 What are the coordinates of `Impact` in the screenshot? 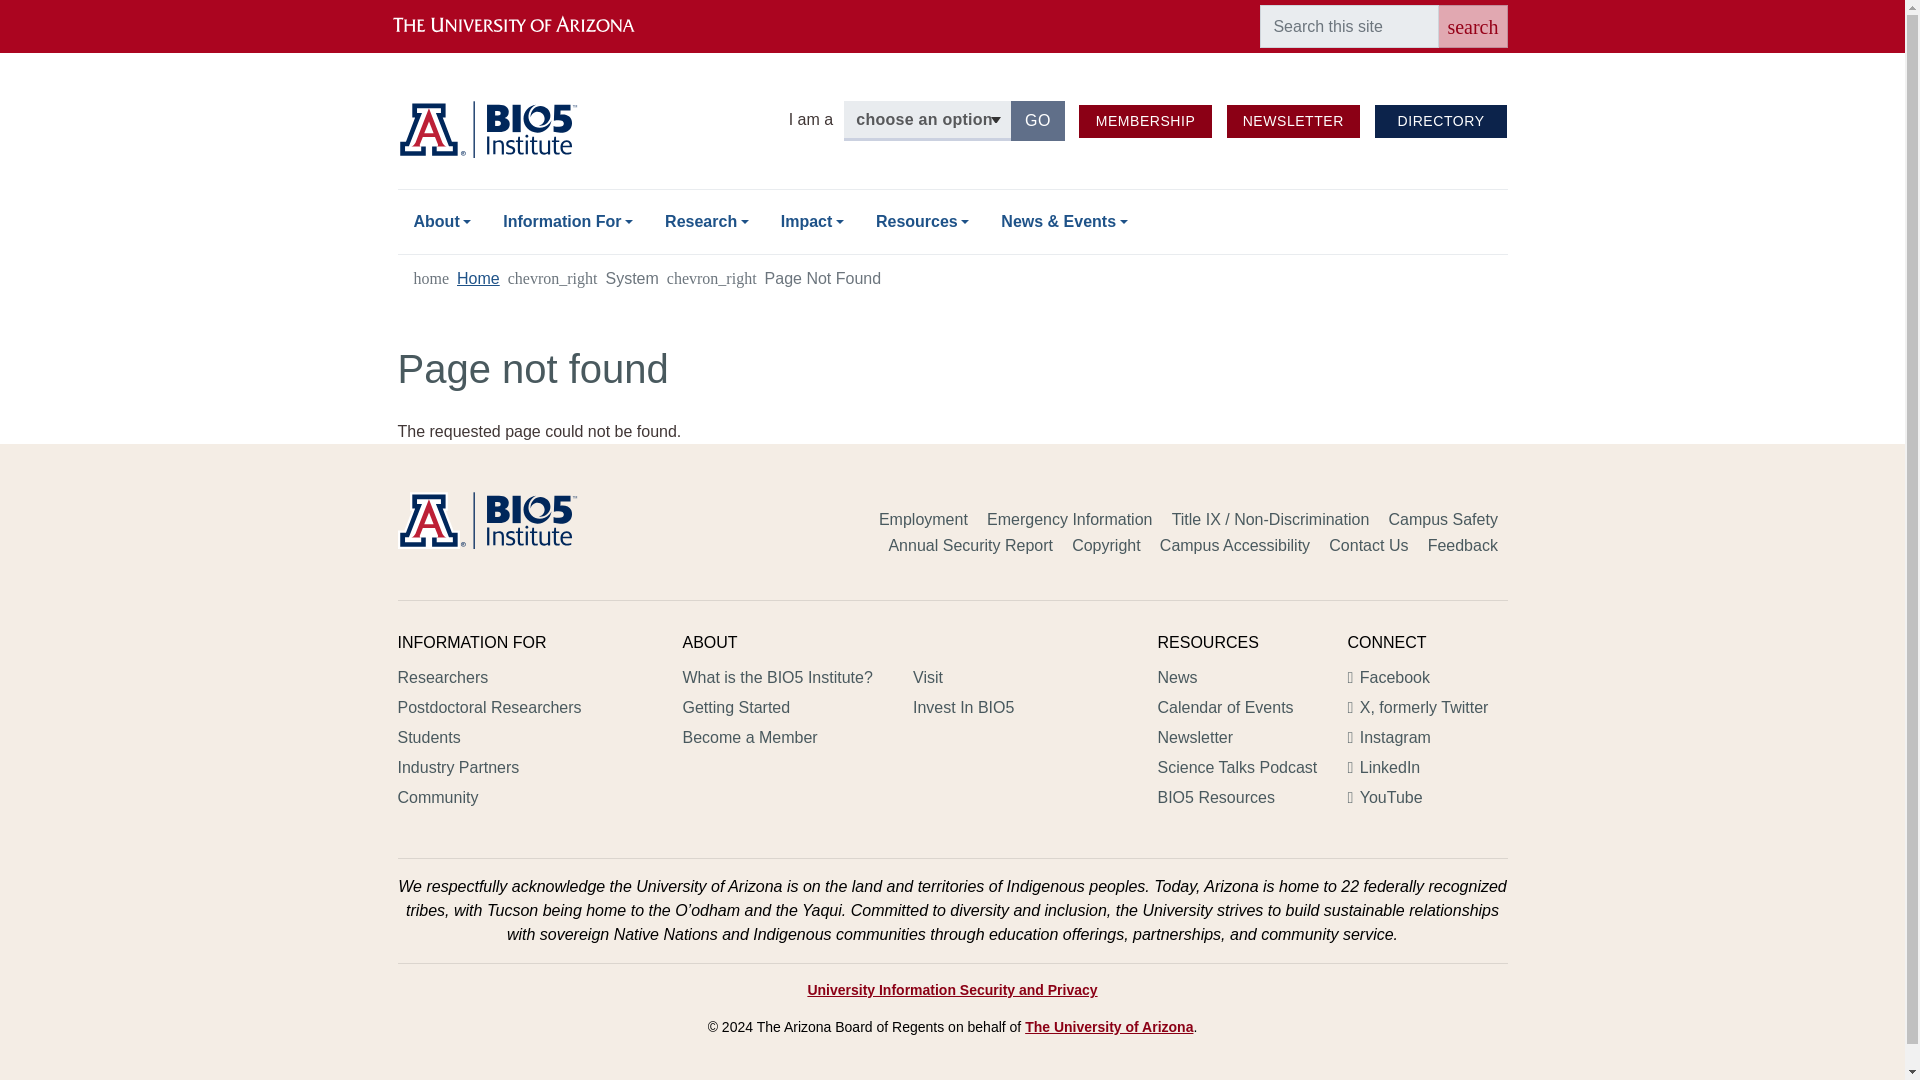 It's located at (1145, 121).